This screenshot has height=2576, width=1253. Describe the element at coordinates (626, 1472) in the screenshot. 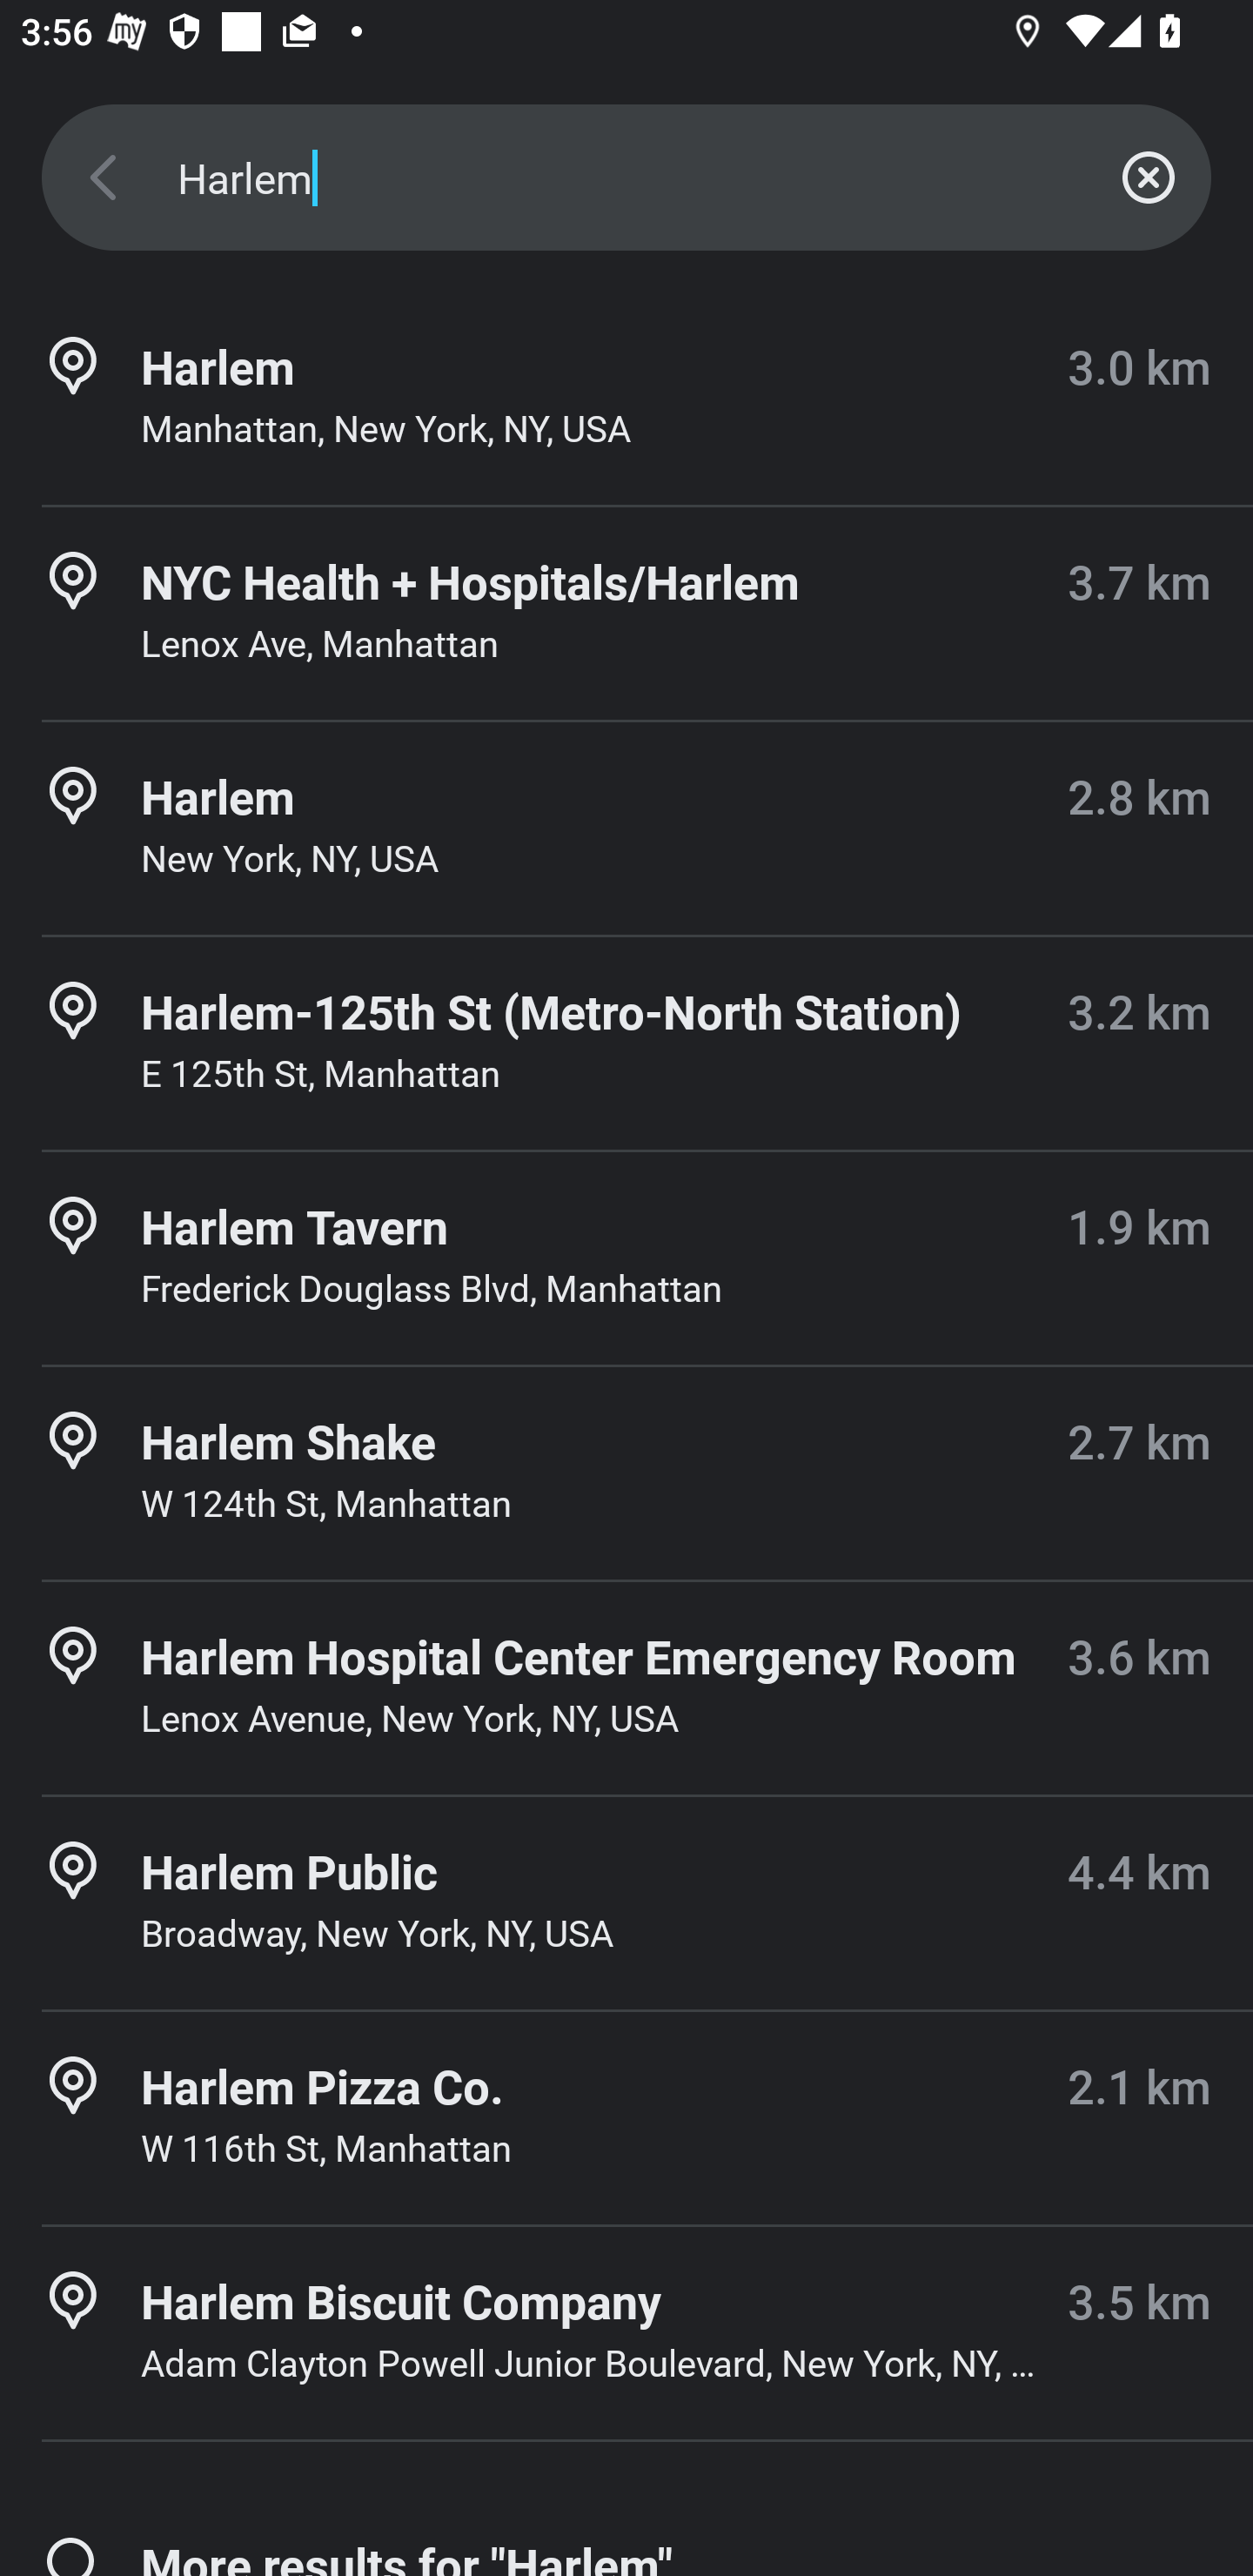

I see `Harlem Shake 2.7 km W 124th St, Manhattan` at that location.